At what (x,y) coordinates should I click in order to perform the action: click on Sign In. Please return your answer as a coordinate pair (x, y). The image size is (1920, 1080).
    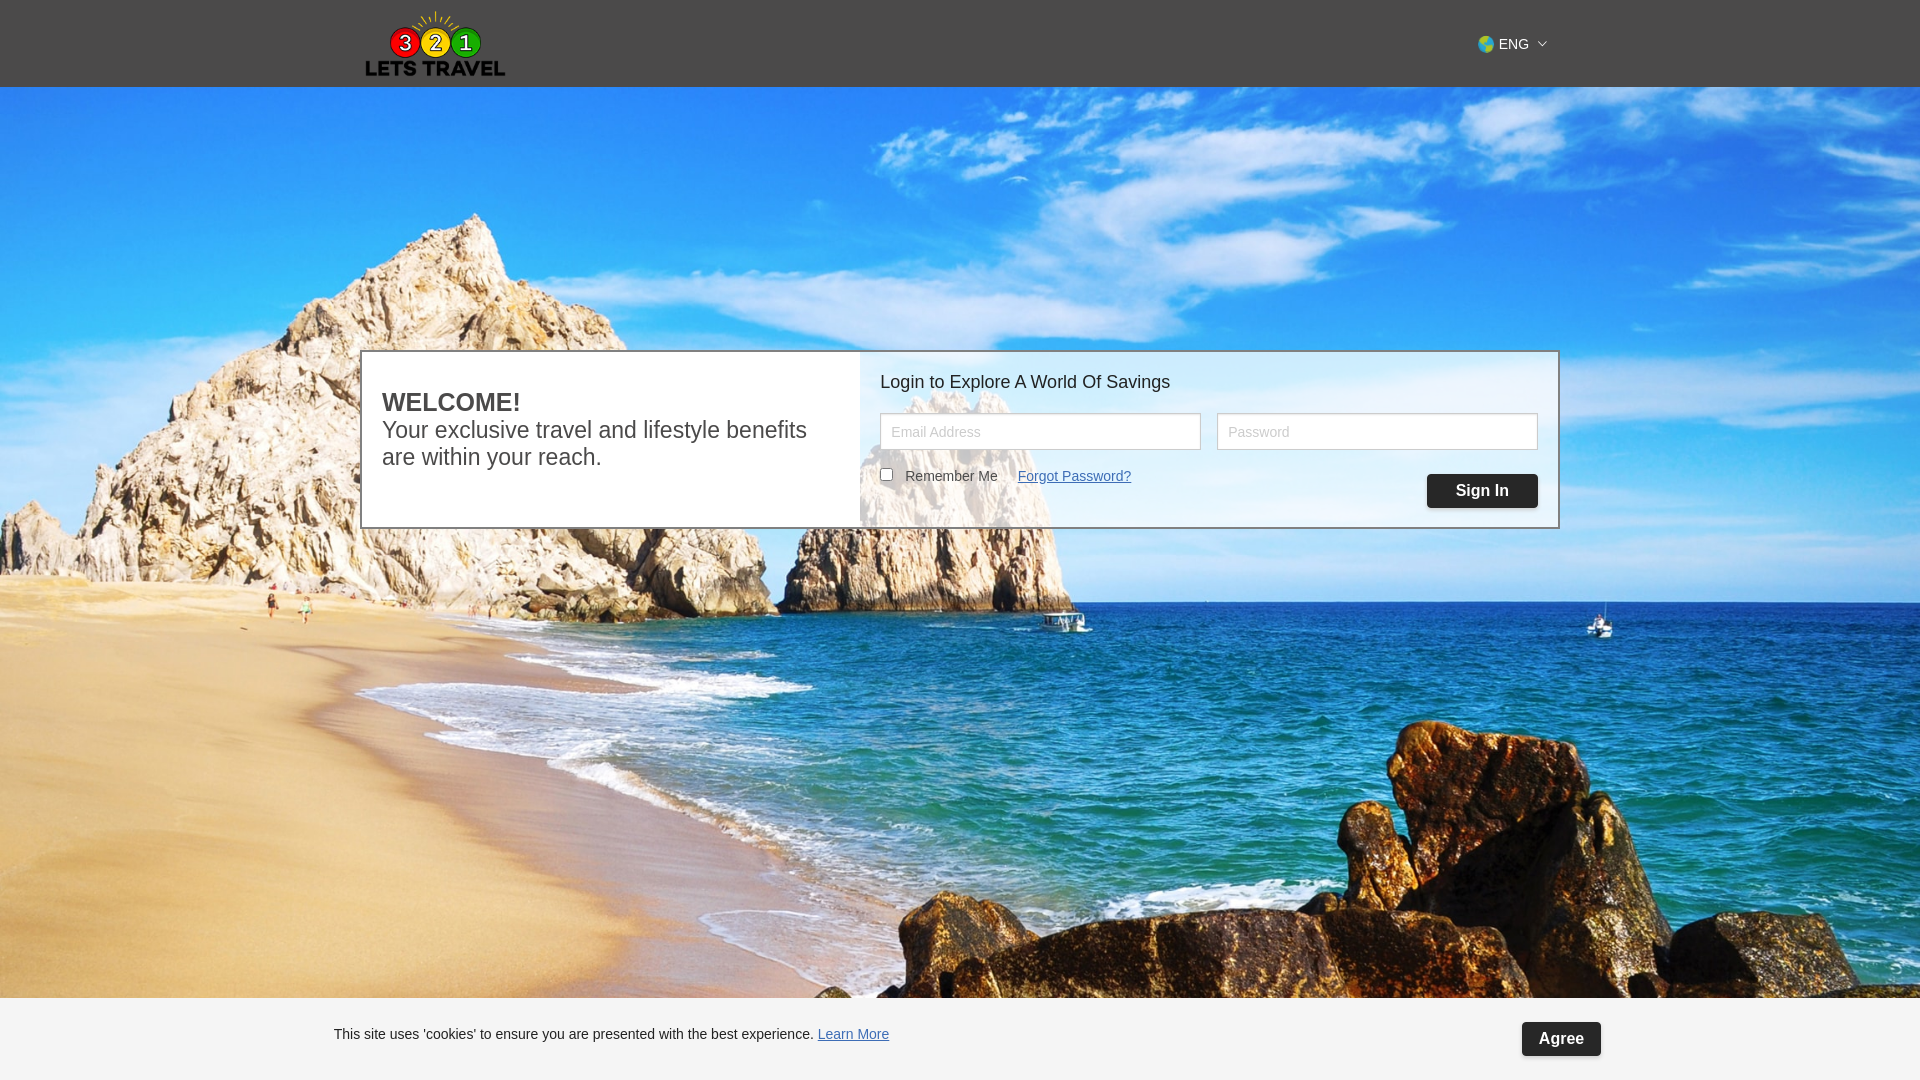
    Looking at the image, I should click on (1482, 491).